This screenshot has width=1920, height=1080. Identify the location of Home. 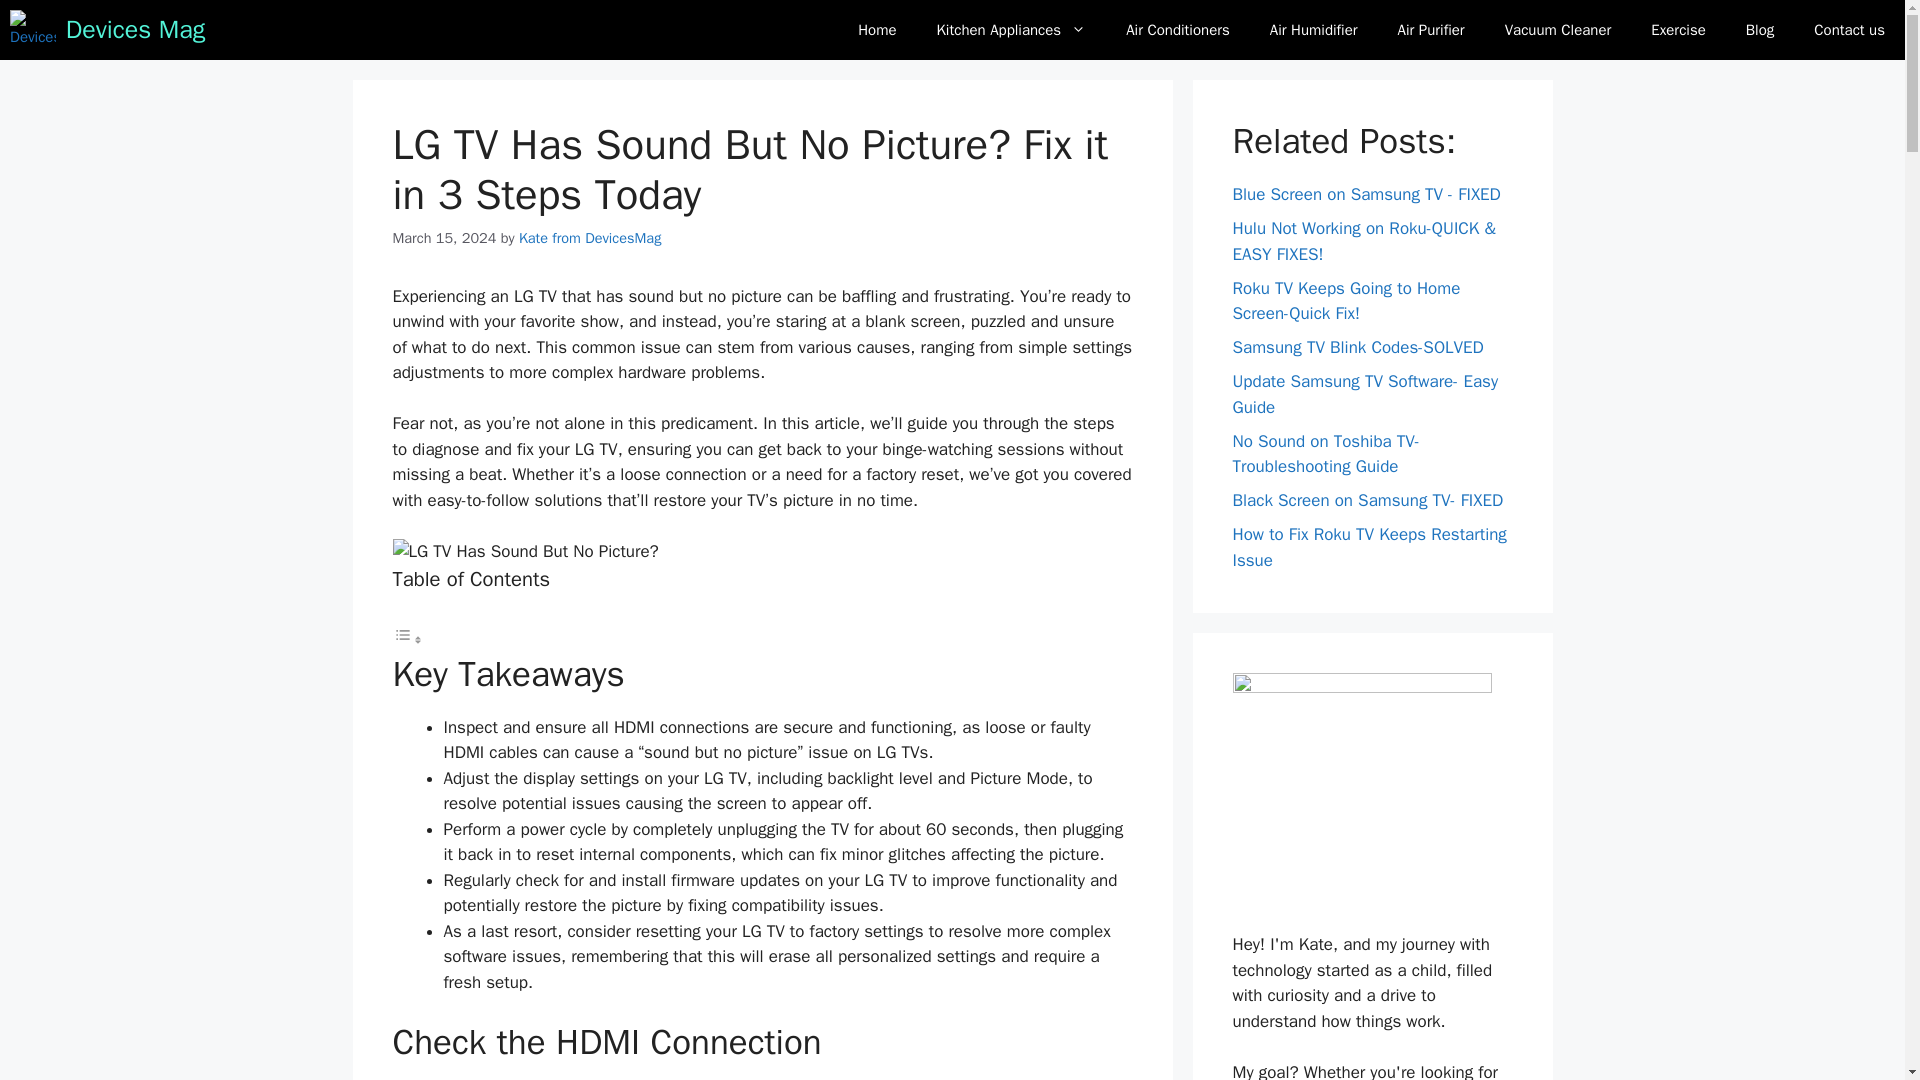
(876, 30).